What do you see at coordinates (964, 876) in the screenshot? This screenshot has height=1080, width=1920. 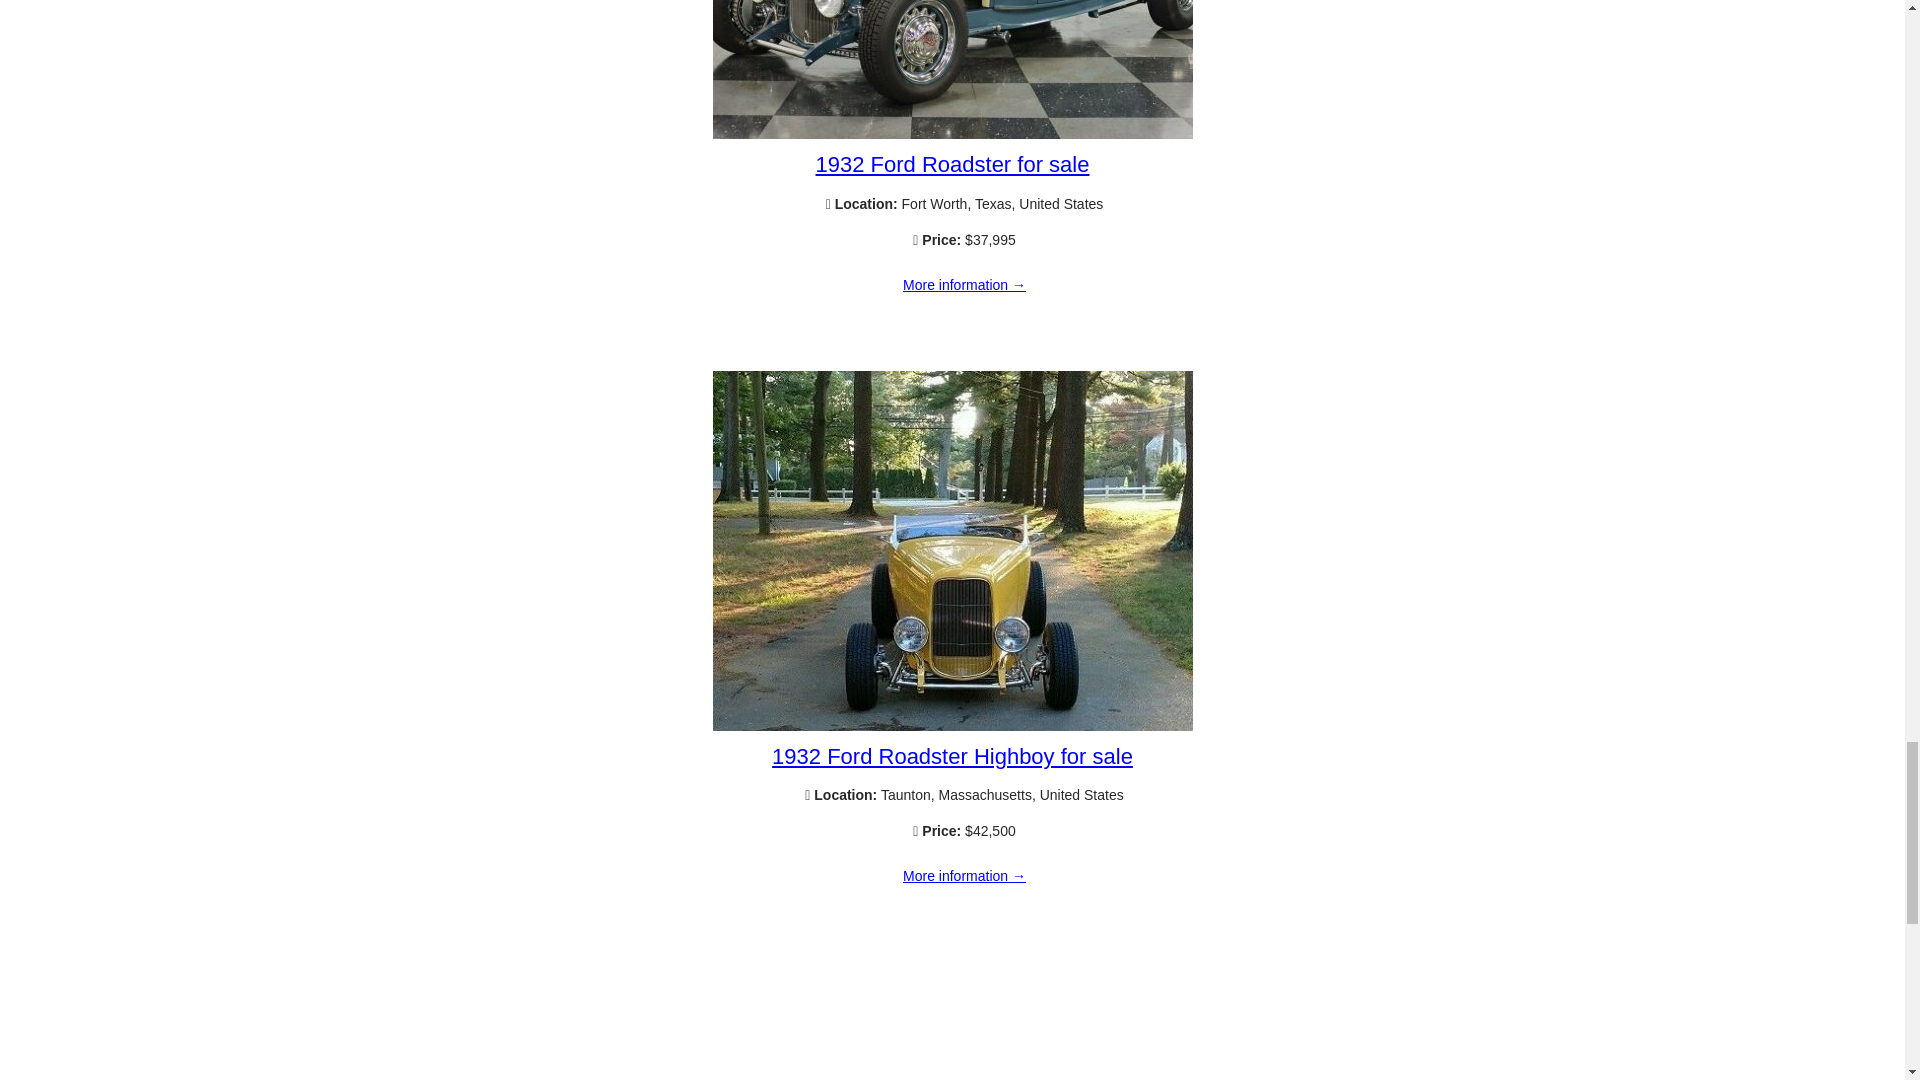 I see `1932 Ford Roadster Highboy for sale` at bounding box center [964, 876].